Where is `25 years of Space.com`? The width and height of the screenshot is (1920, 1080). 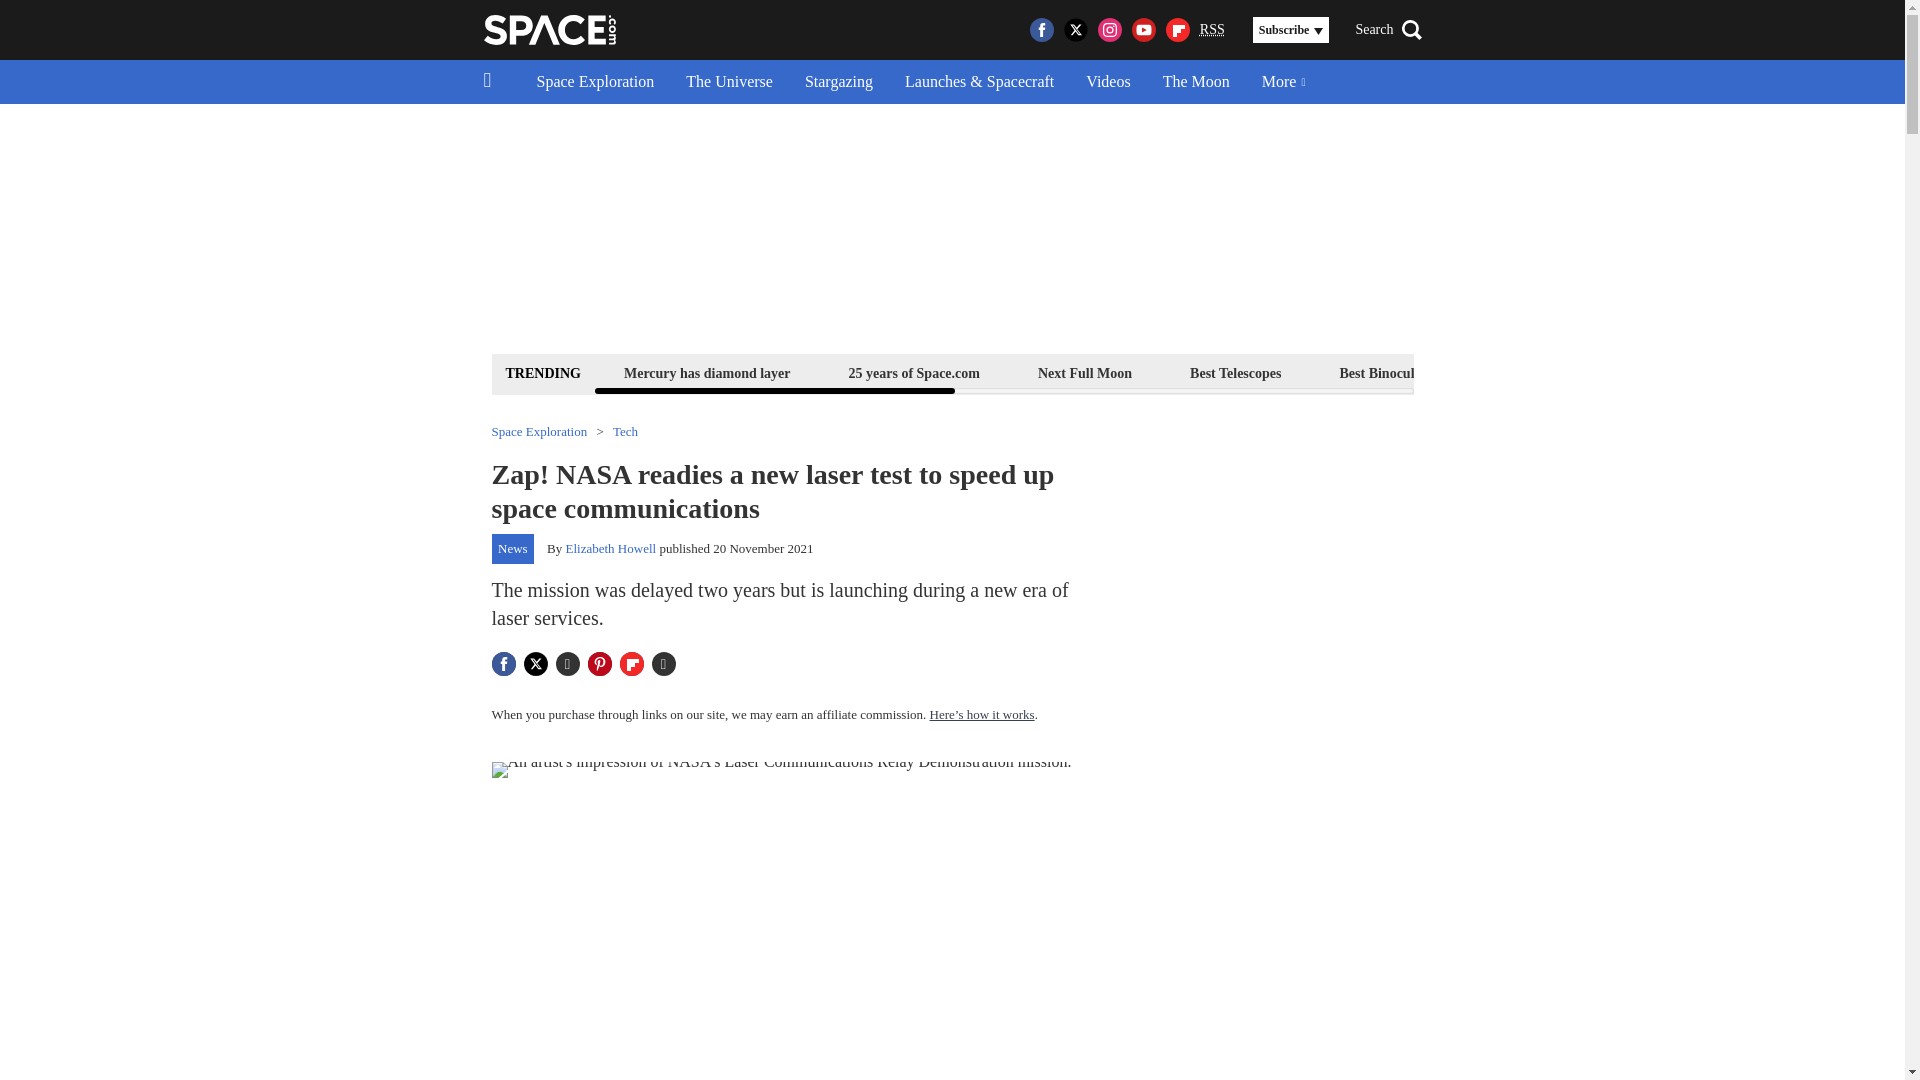 25 years of Space.com is located at coordinates (914, 372).